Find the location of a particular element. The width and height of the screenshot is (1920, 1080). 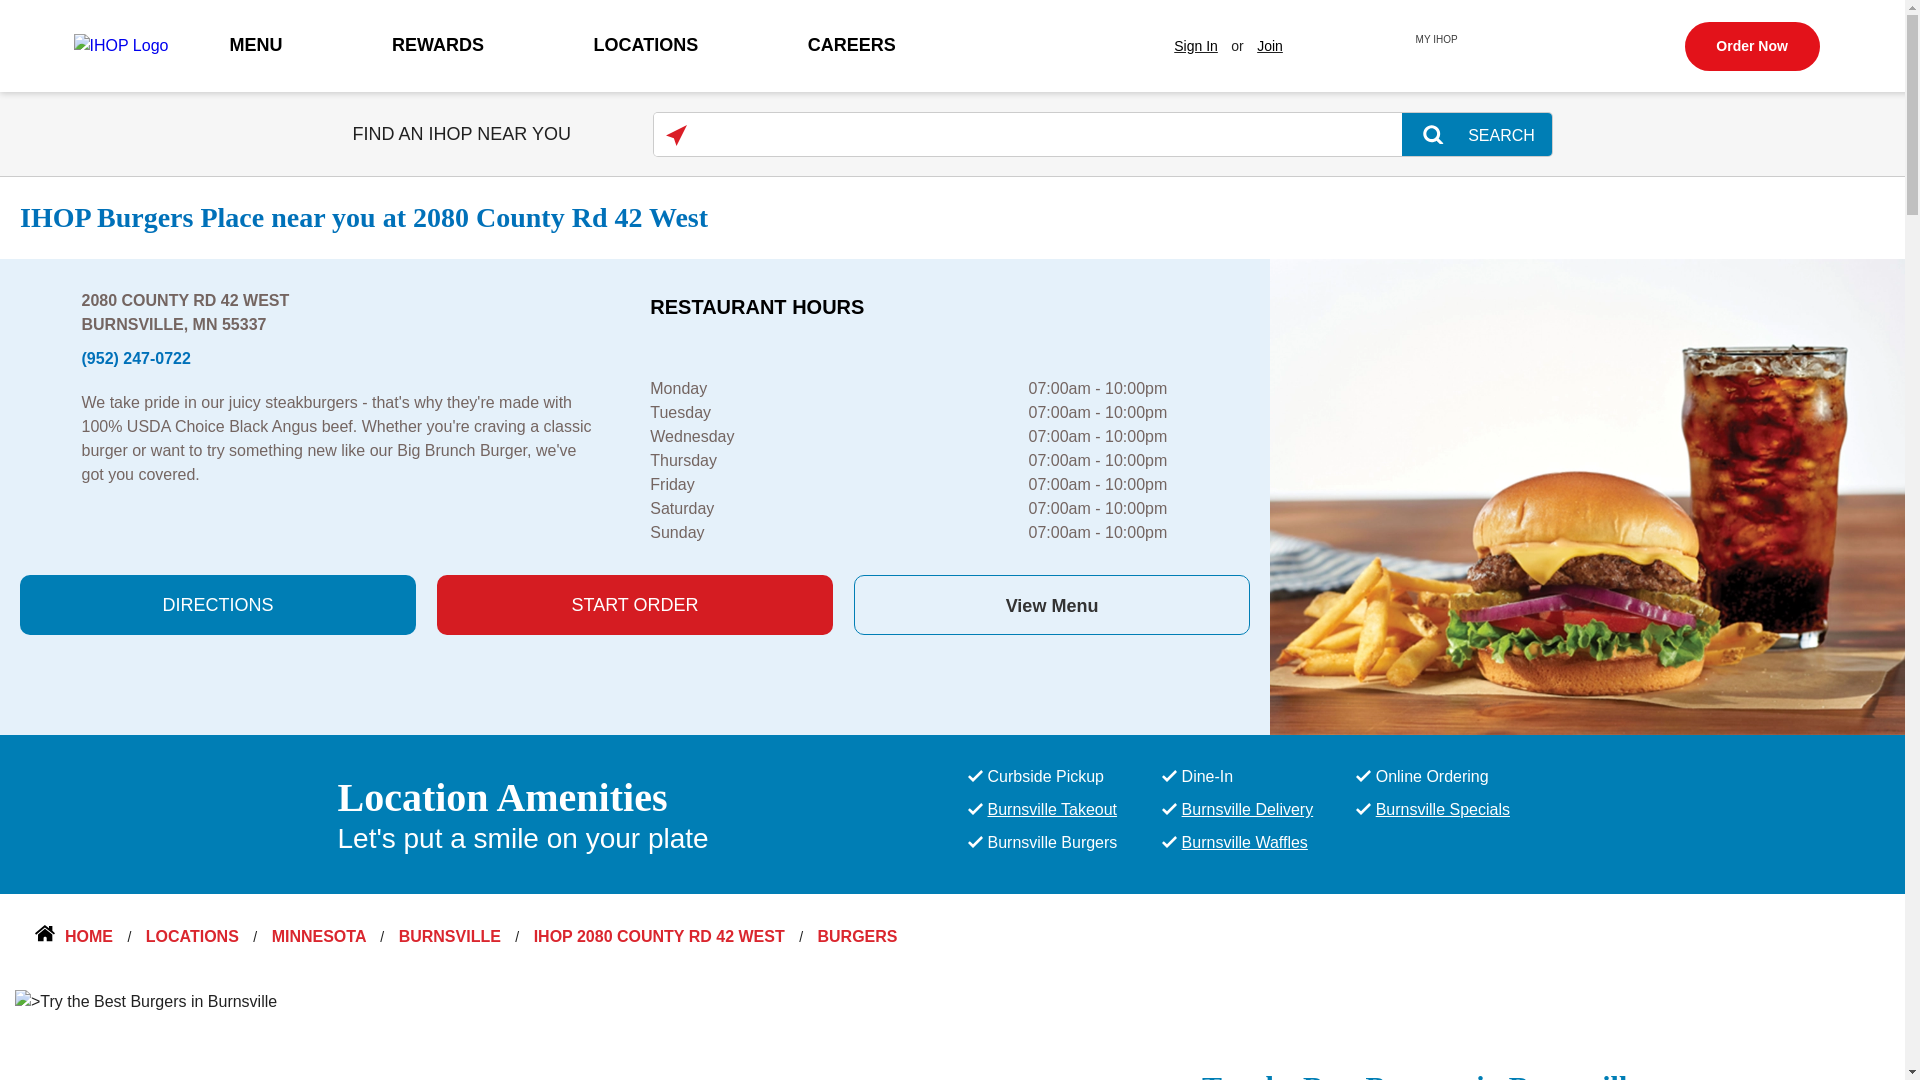

Burnsville Waffles is located at coordinates (1244, 842).